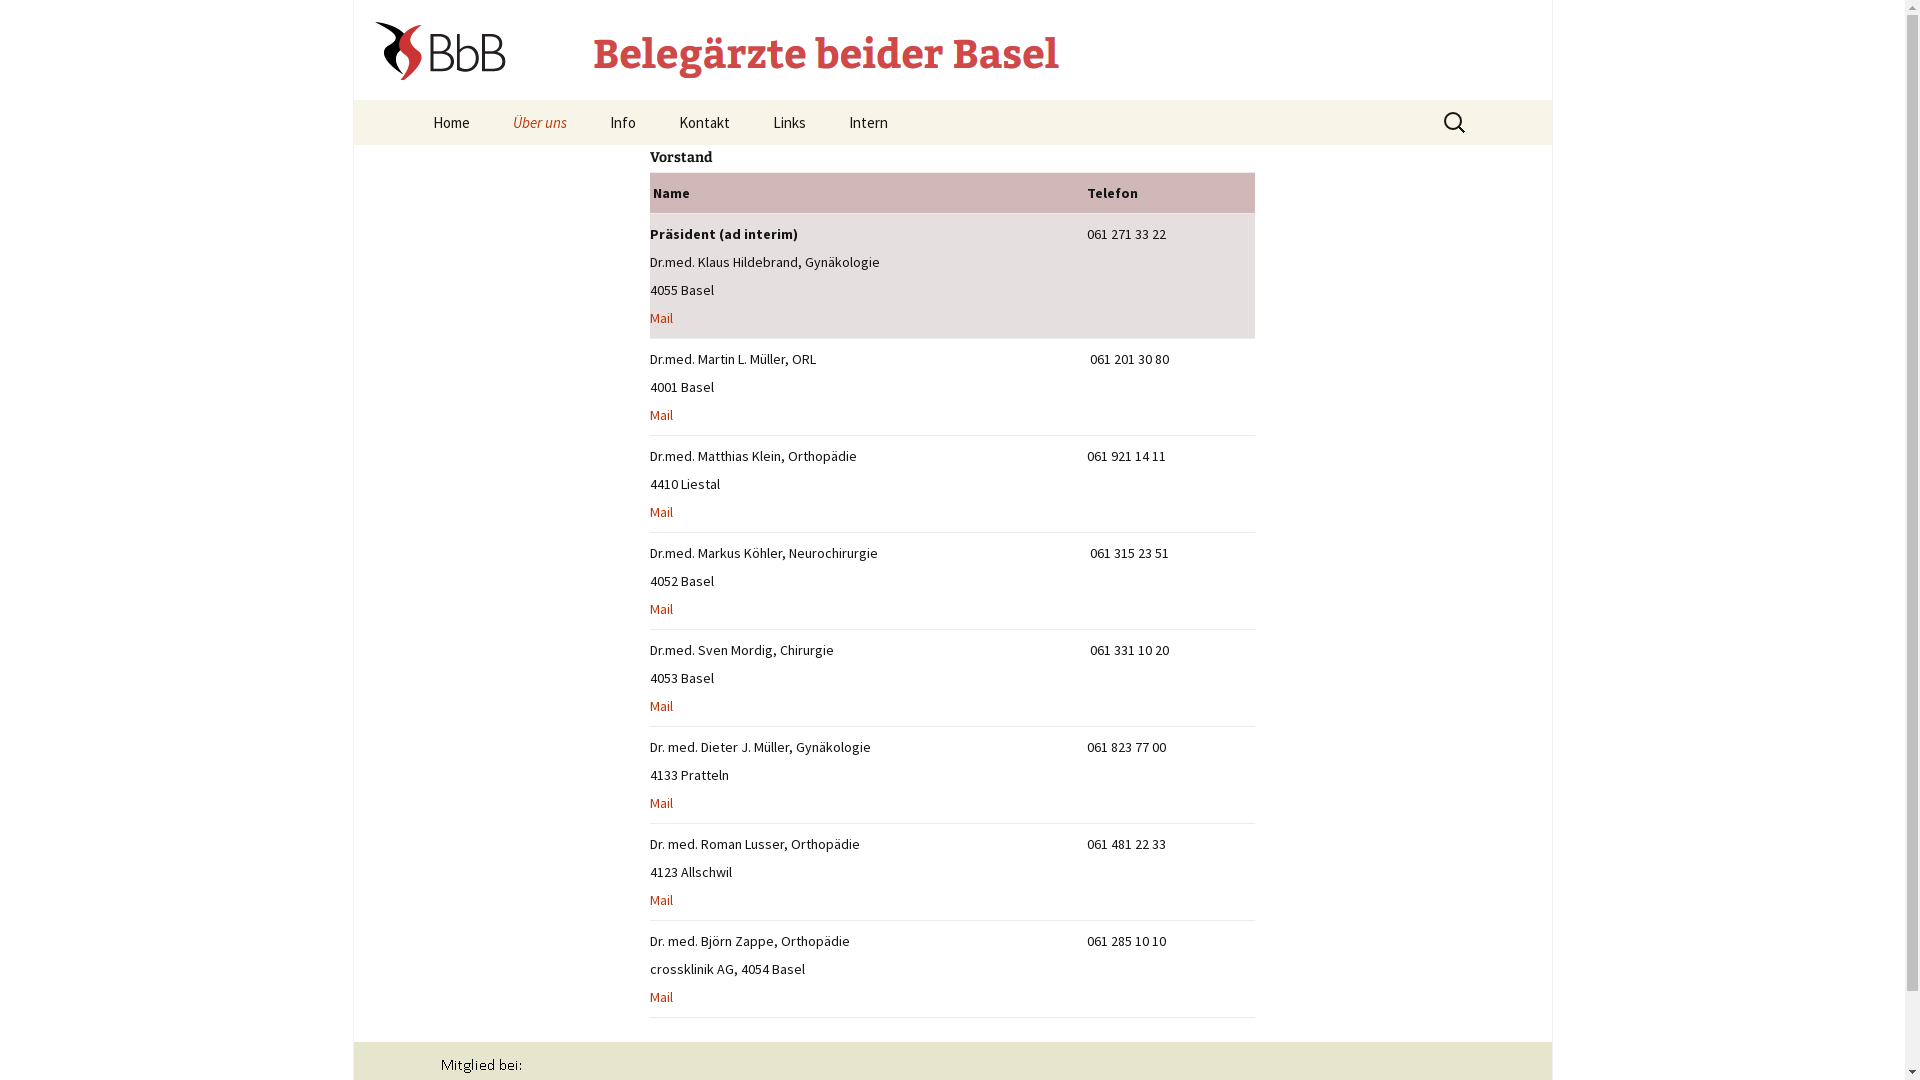  Describe the element at coordinates (704, 122) in the screenshot. I see `Kontakt` at that location.